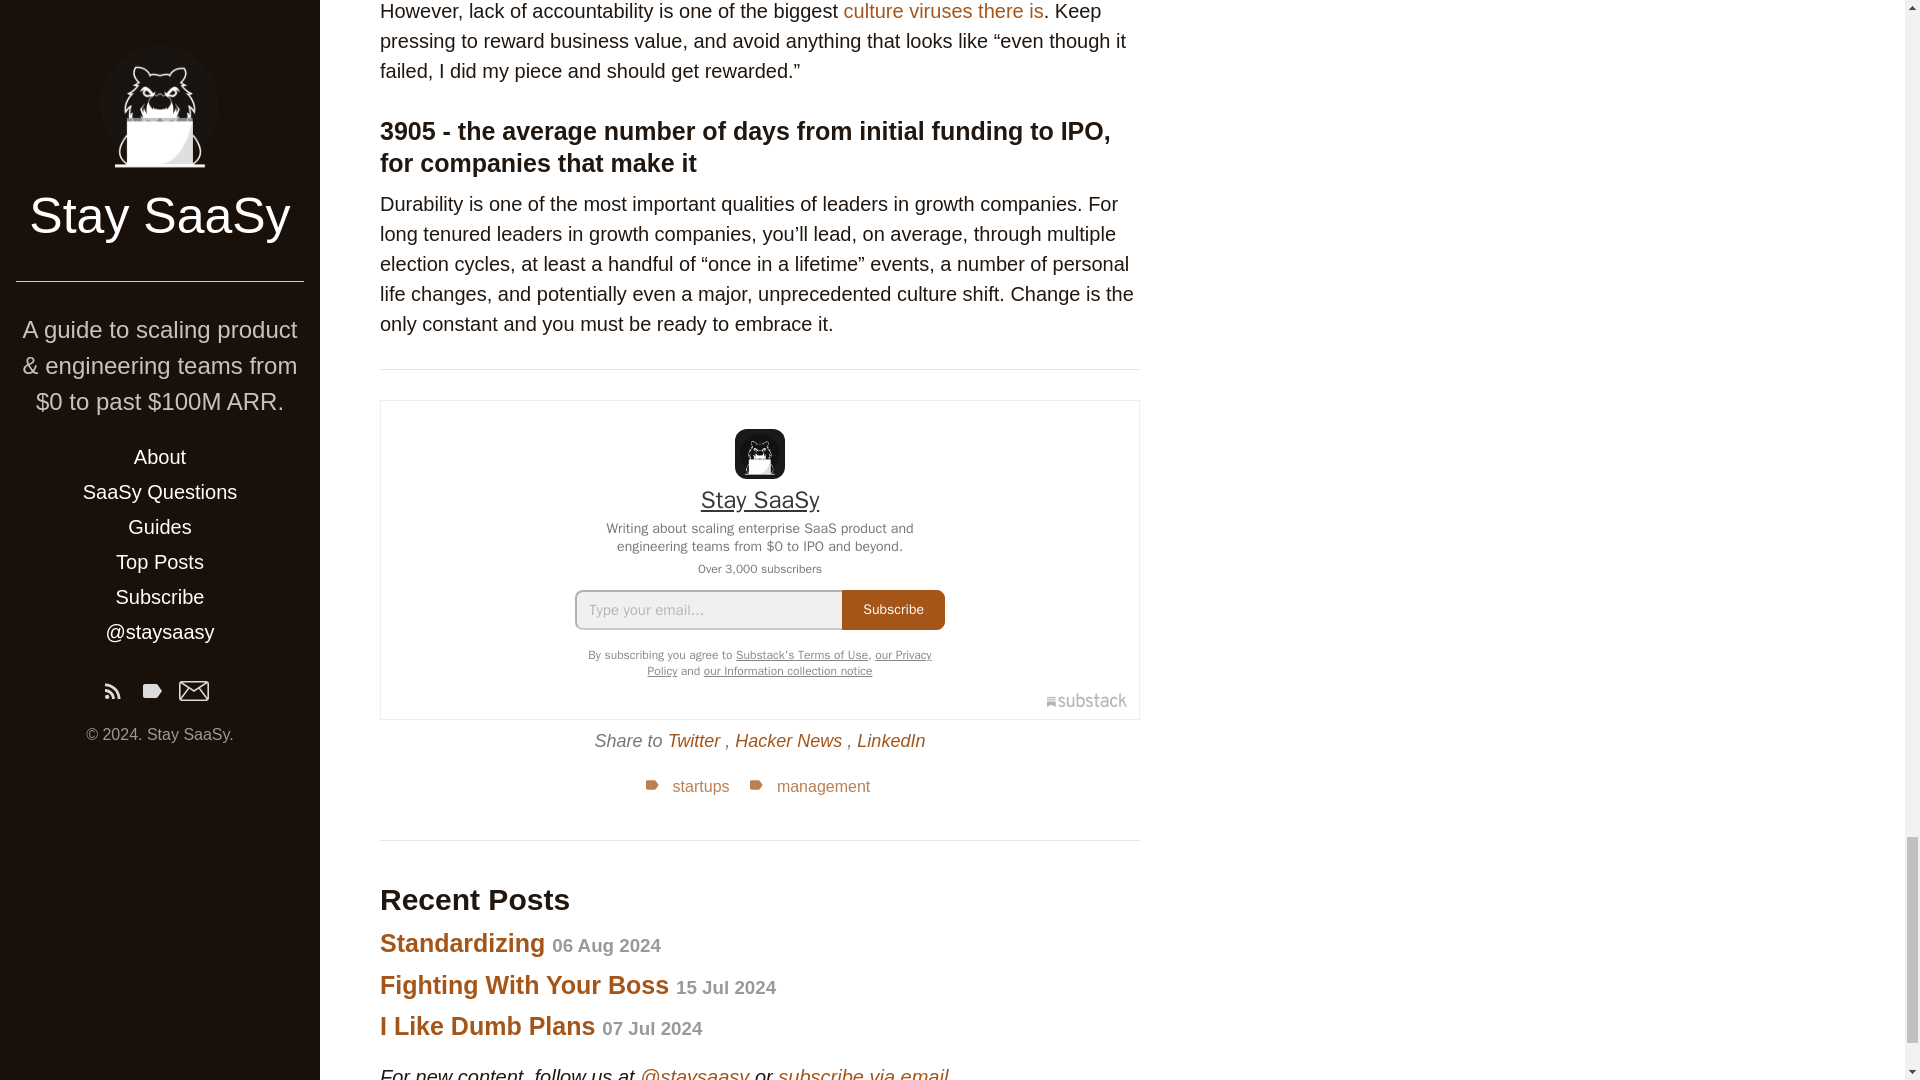 The image size is (1920, 1080). What do you see at coordinates (541, 1026) in the screenshot?
I see `I Like Dumb Plans 07 Jul 2024` at bounding box center [541, 1026].